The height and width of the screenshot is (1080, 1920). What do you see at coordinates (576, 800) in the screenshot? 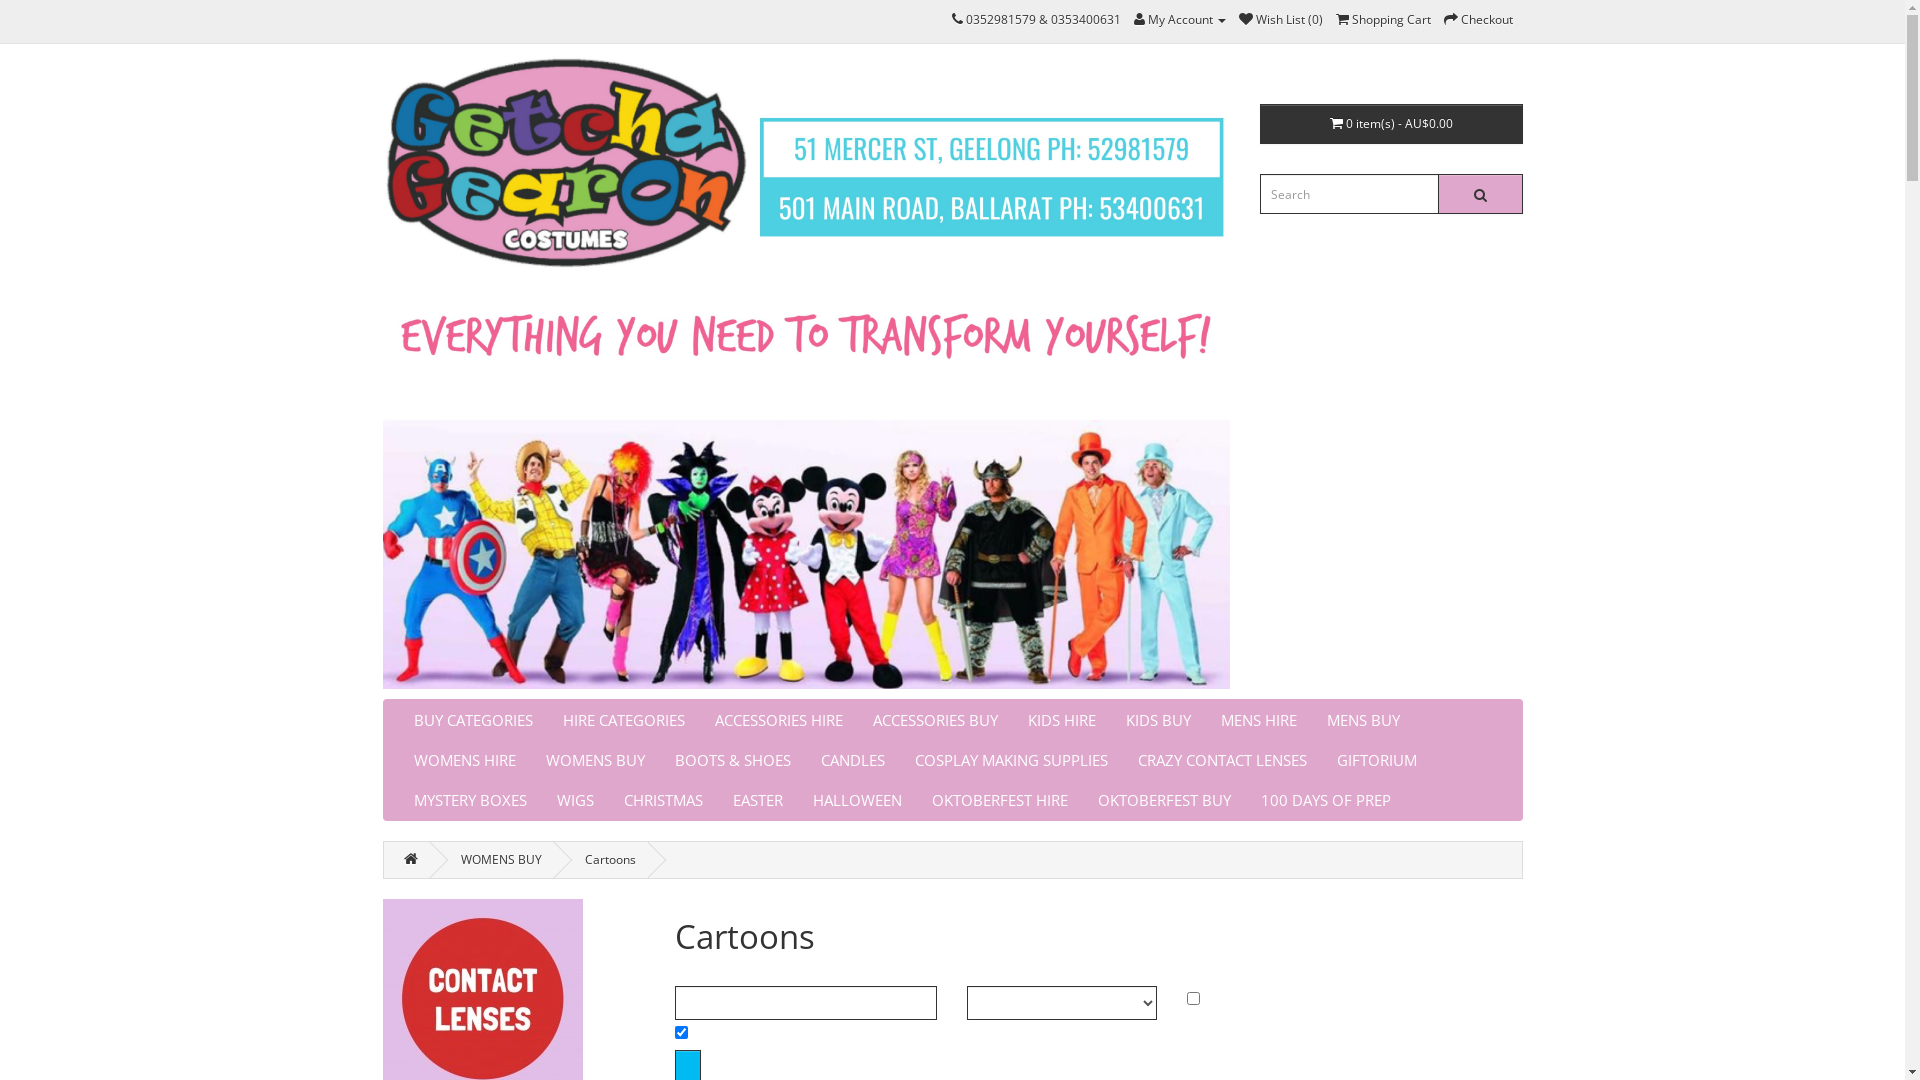
I see `WIGS` at bounding box center [576, 800].